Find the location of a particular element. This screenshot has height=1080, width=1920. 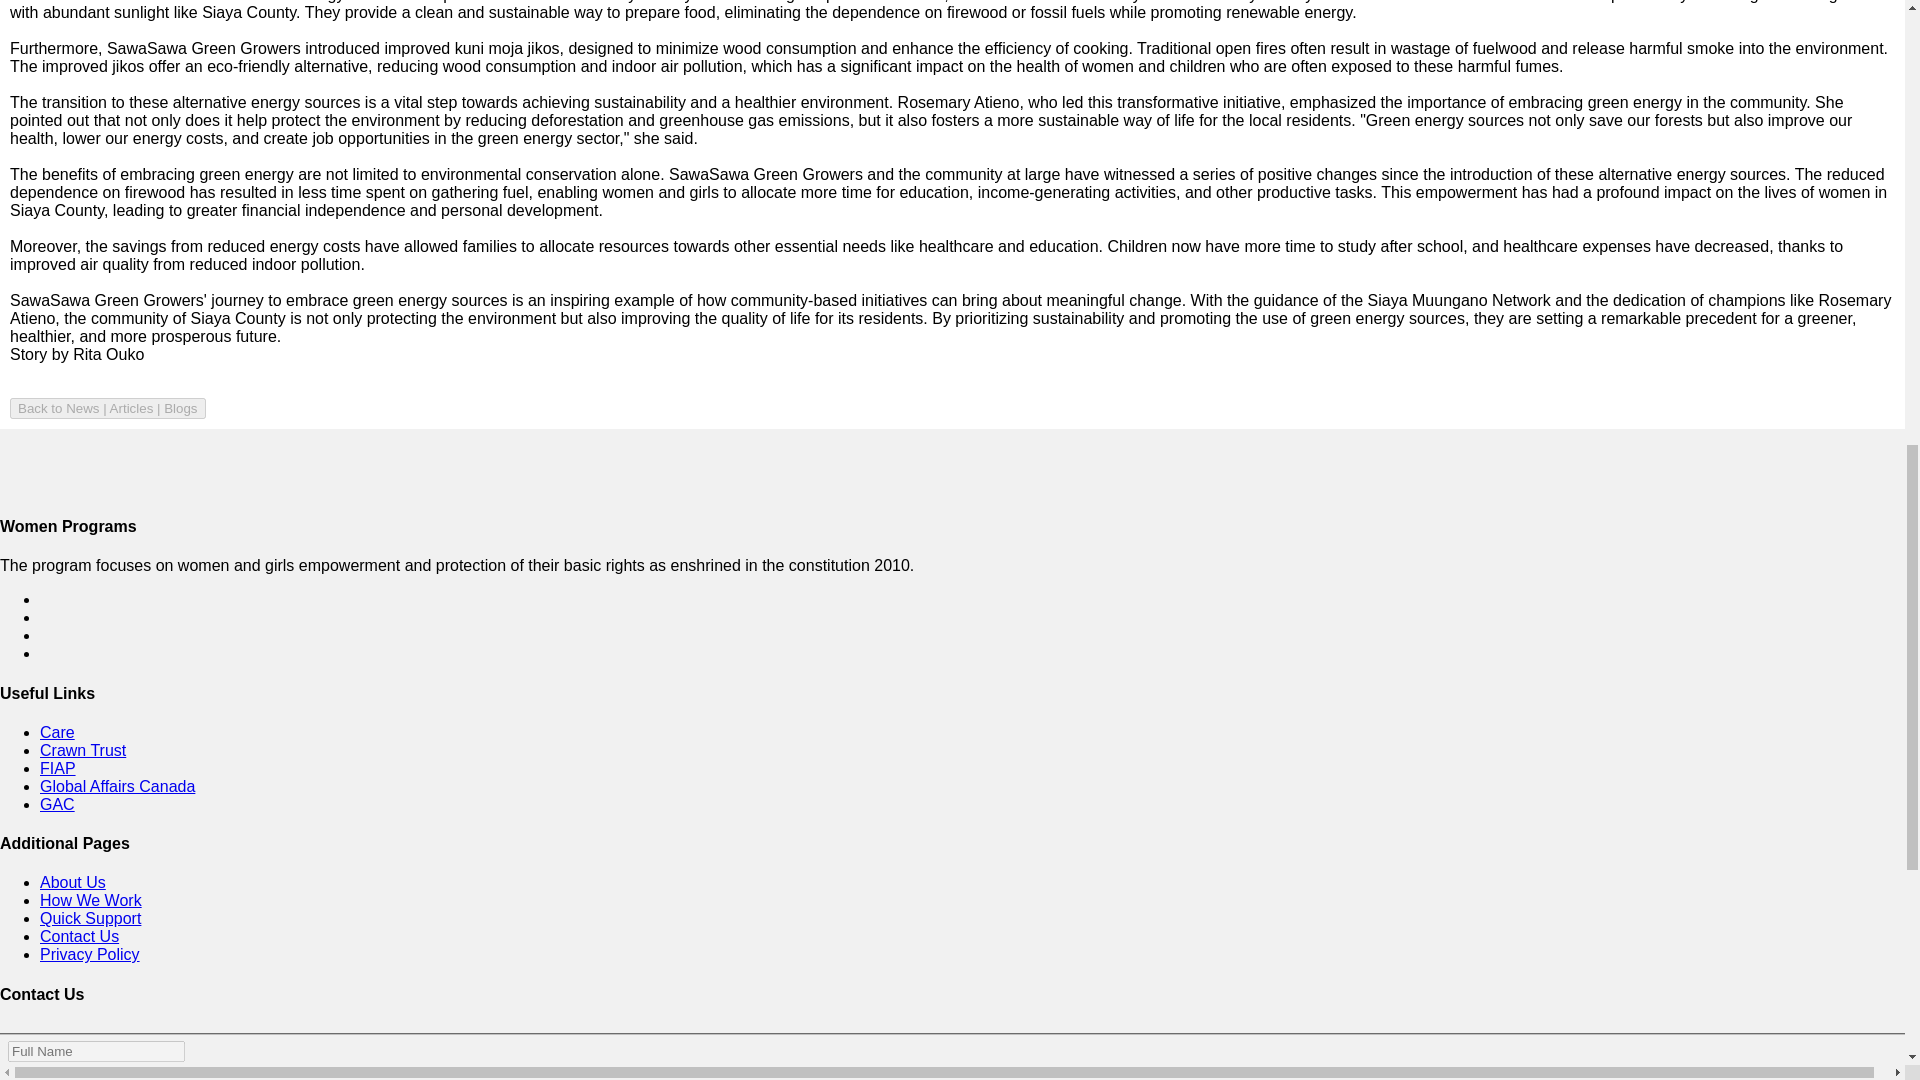

Crawn Trust is located at coordinates (83, 750).